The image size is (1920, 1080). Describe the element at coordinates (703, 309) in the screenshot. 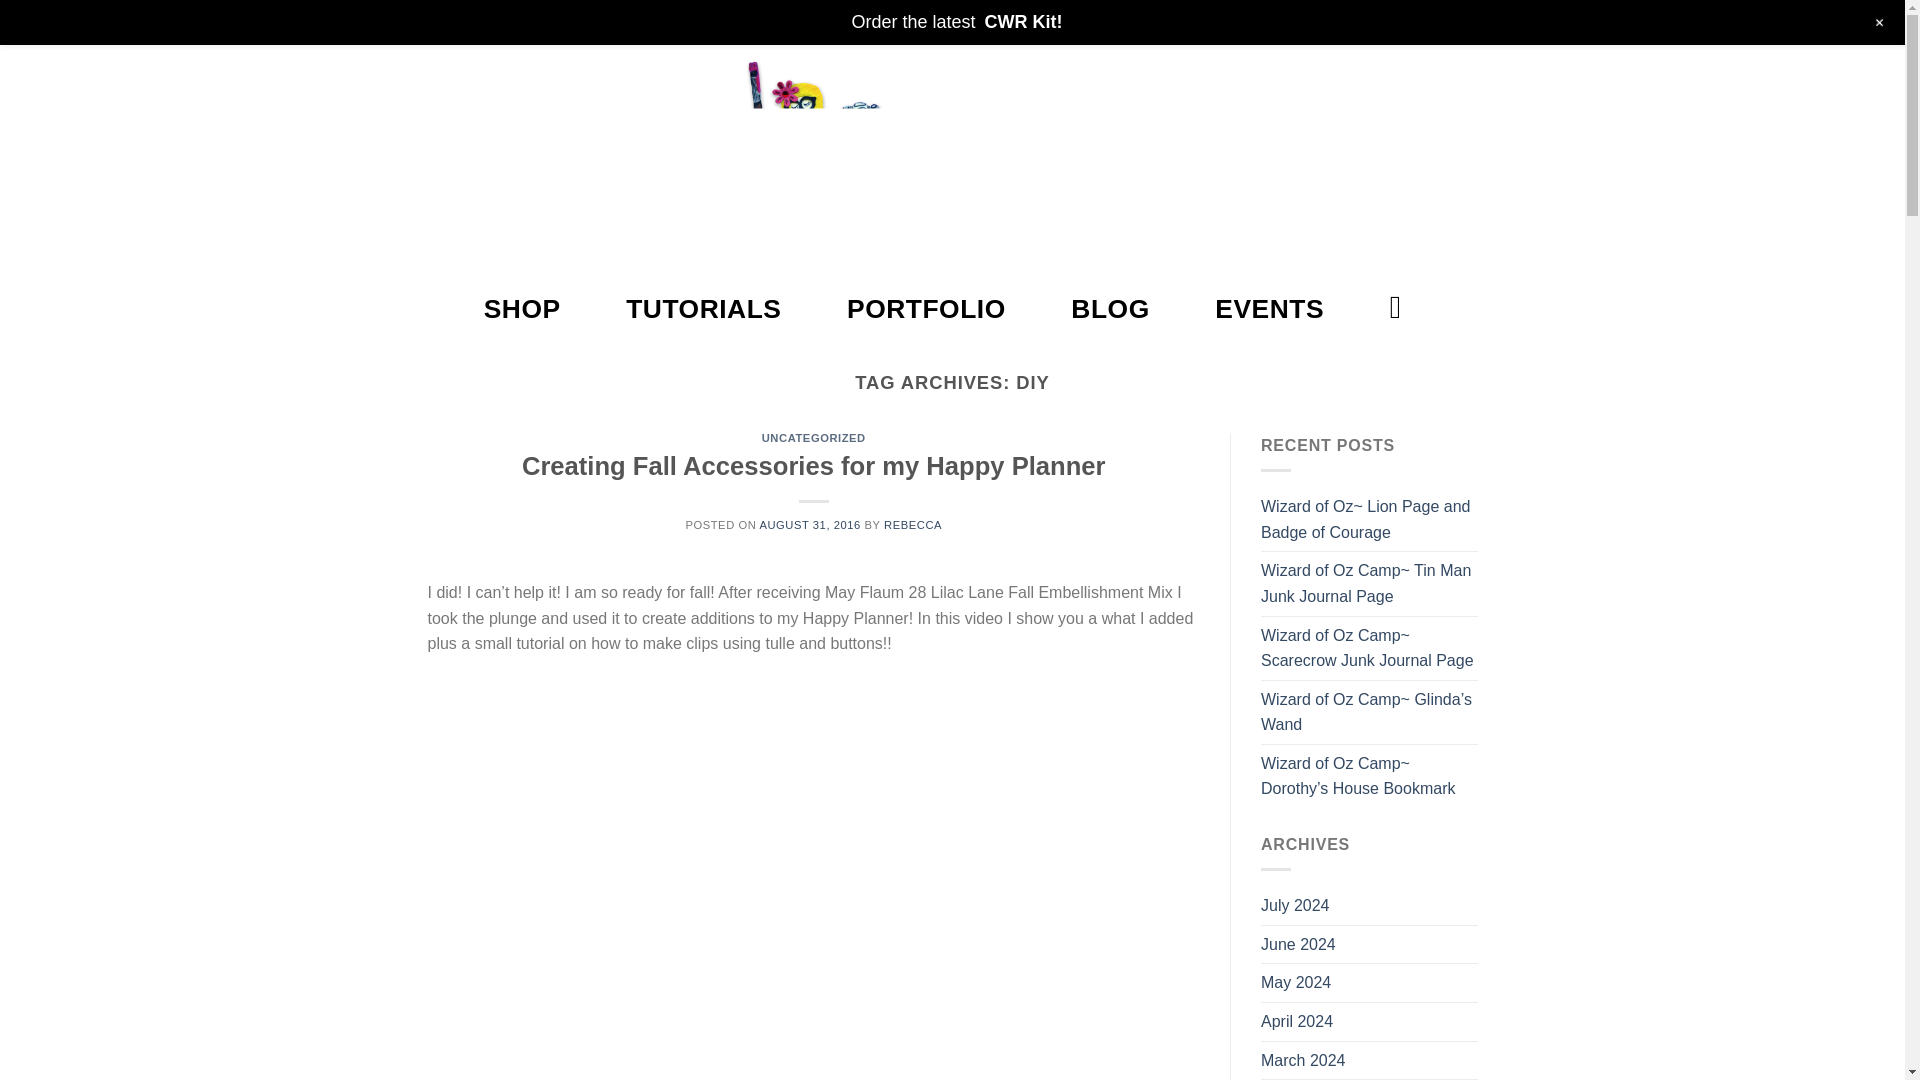

I see `TUTORIALS` at that location.